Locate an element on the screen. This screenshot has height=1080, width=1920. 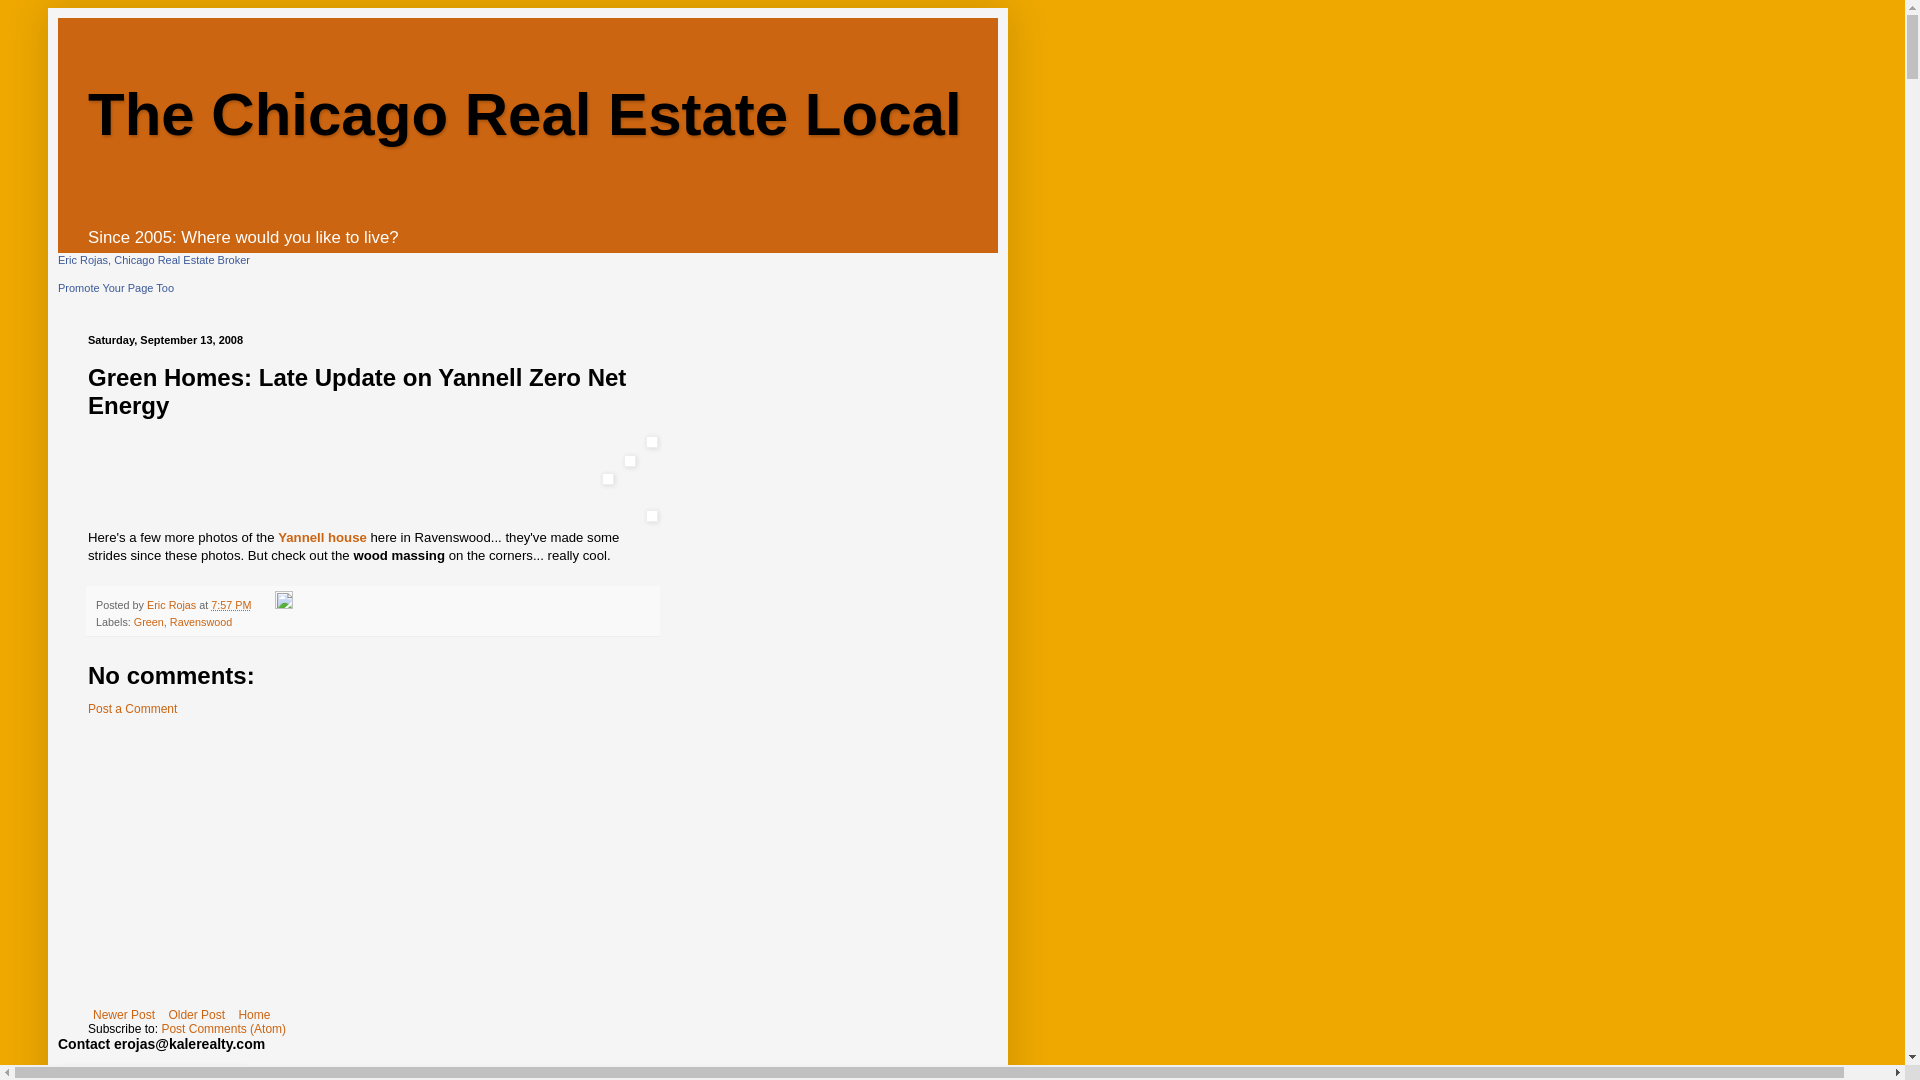
Email Post is located at coordinates (264, 605).